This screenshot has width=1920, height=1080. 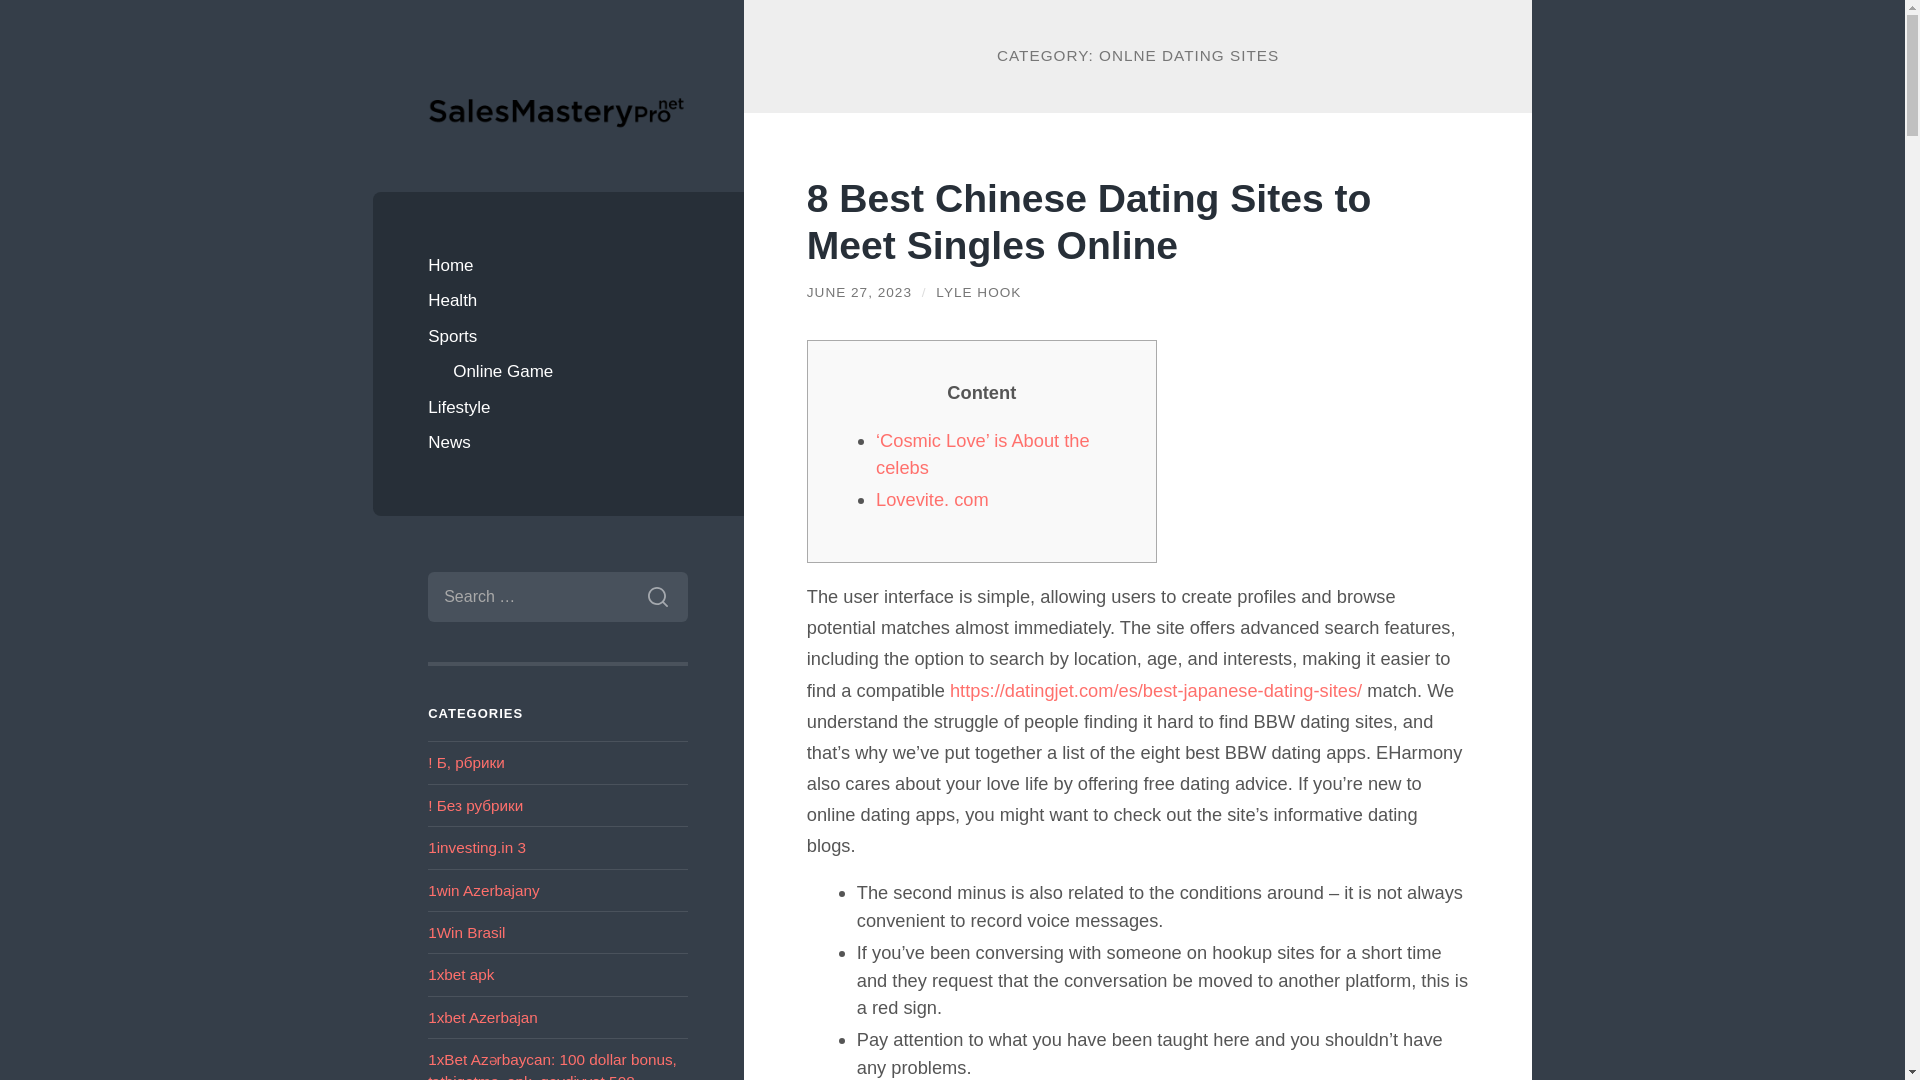 What do you see at coordinates (657, 597) in the screenshot?
I see `Search` at bounding box center [657, 597].